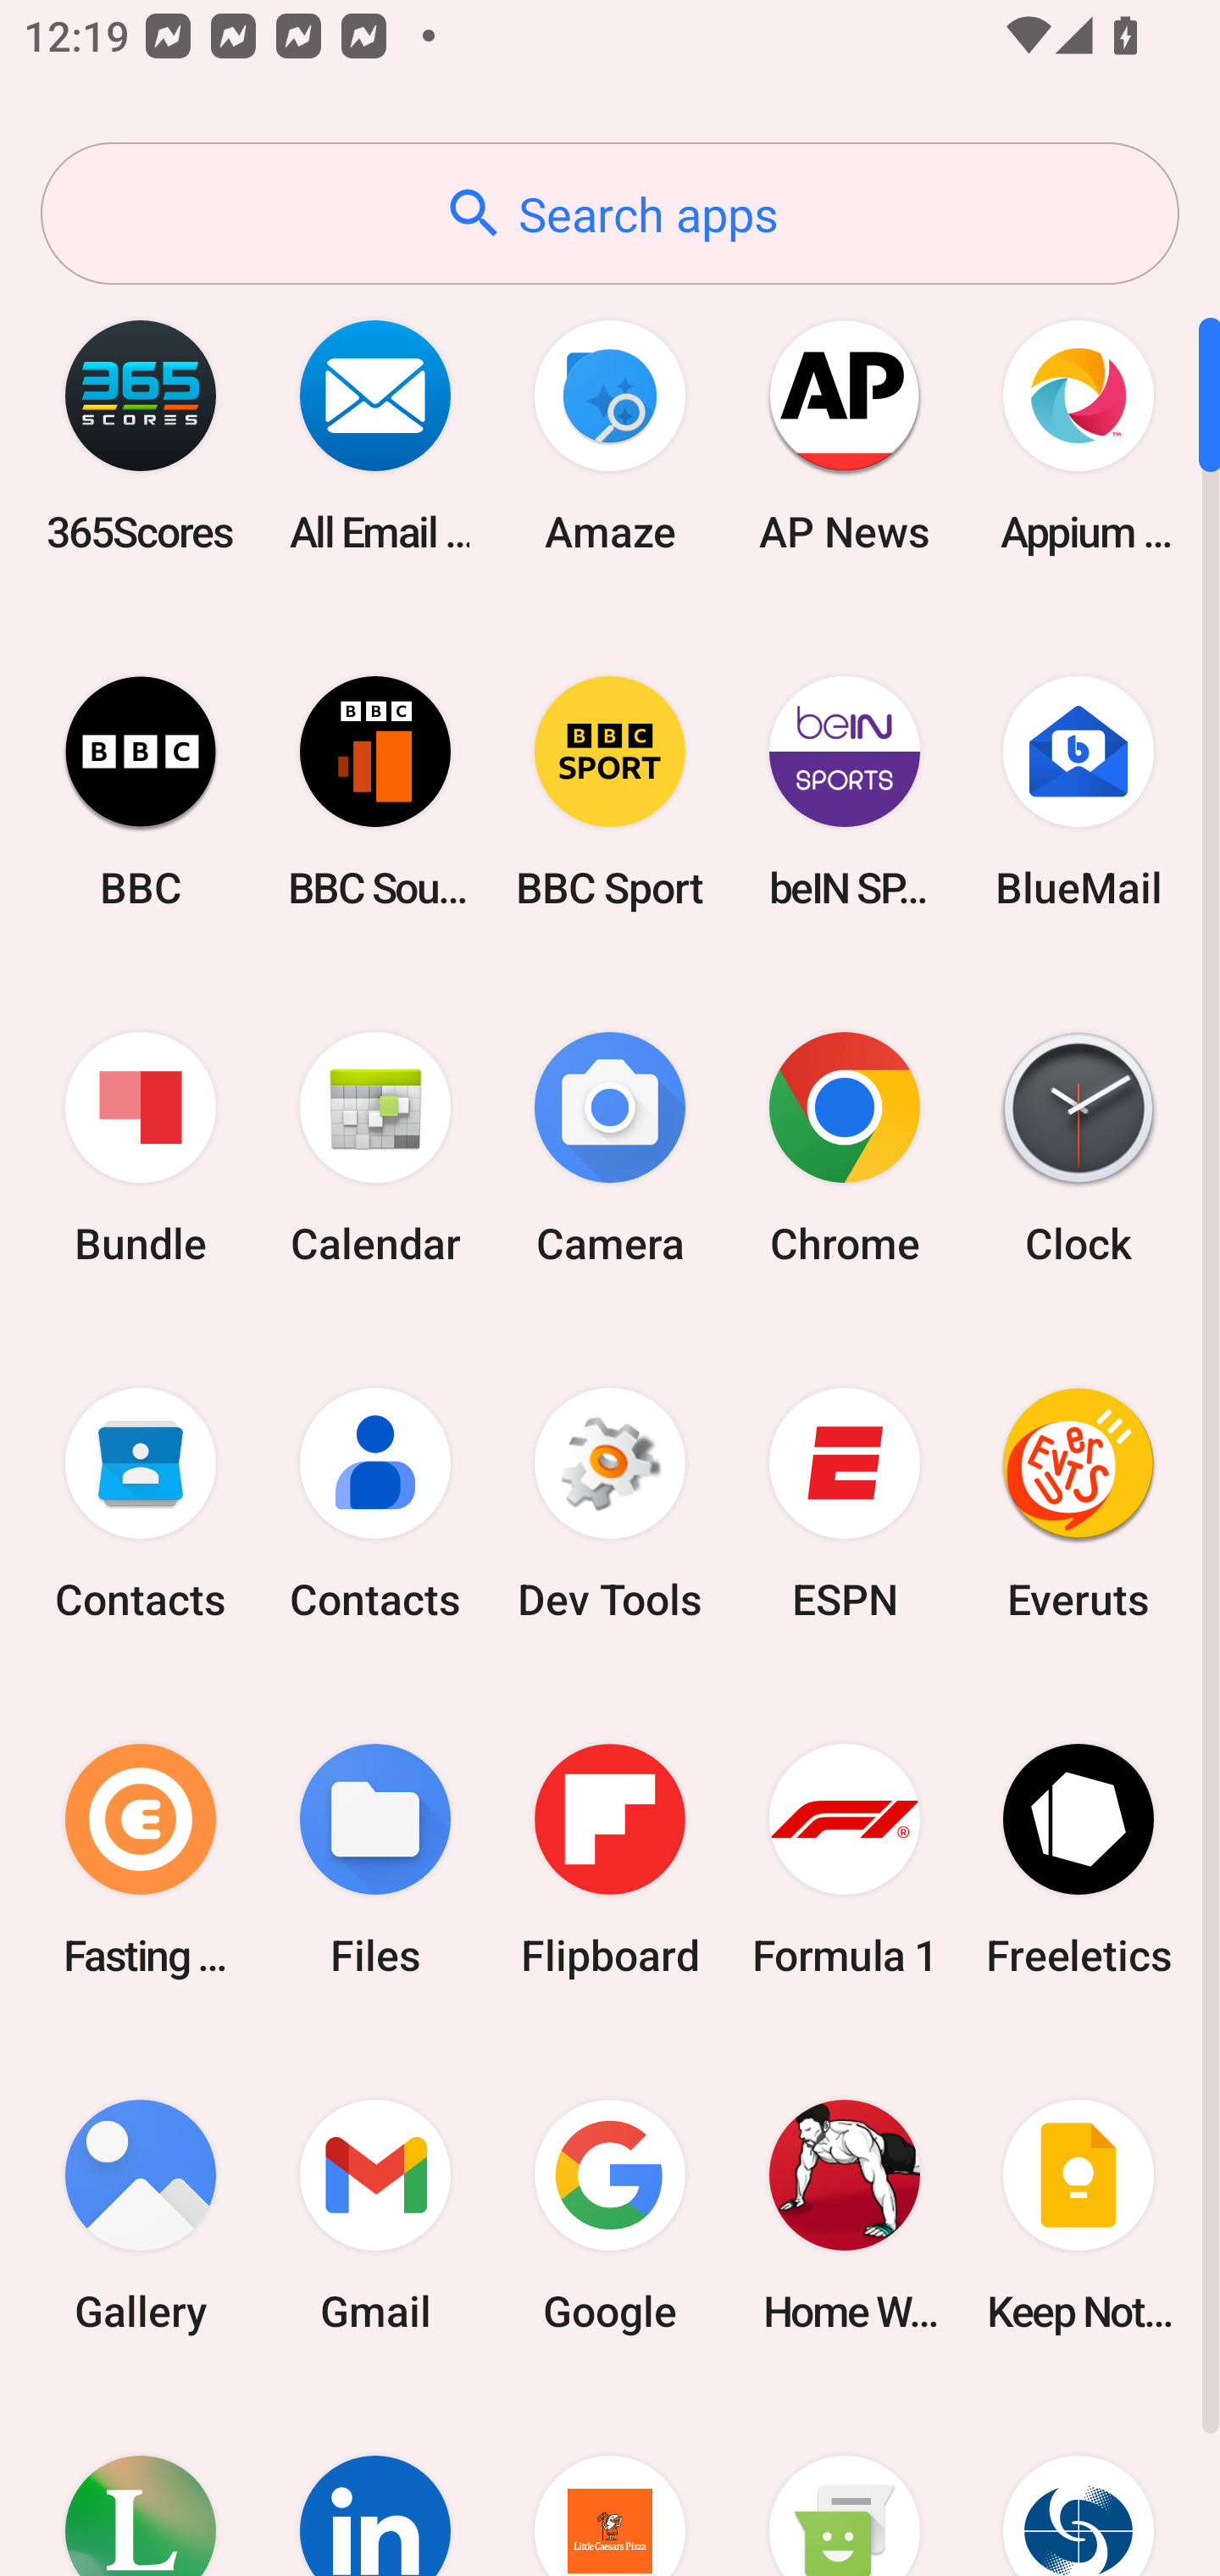 This screenshot has width=1220, height=2576. I want to click on BlueMail, so click(1079, 791).